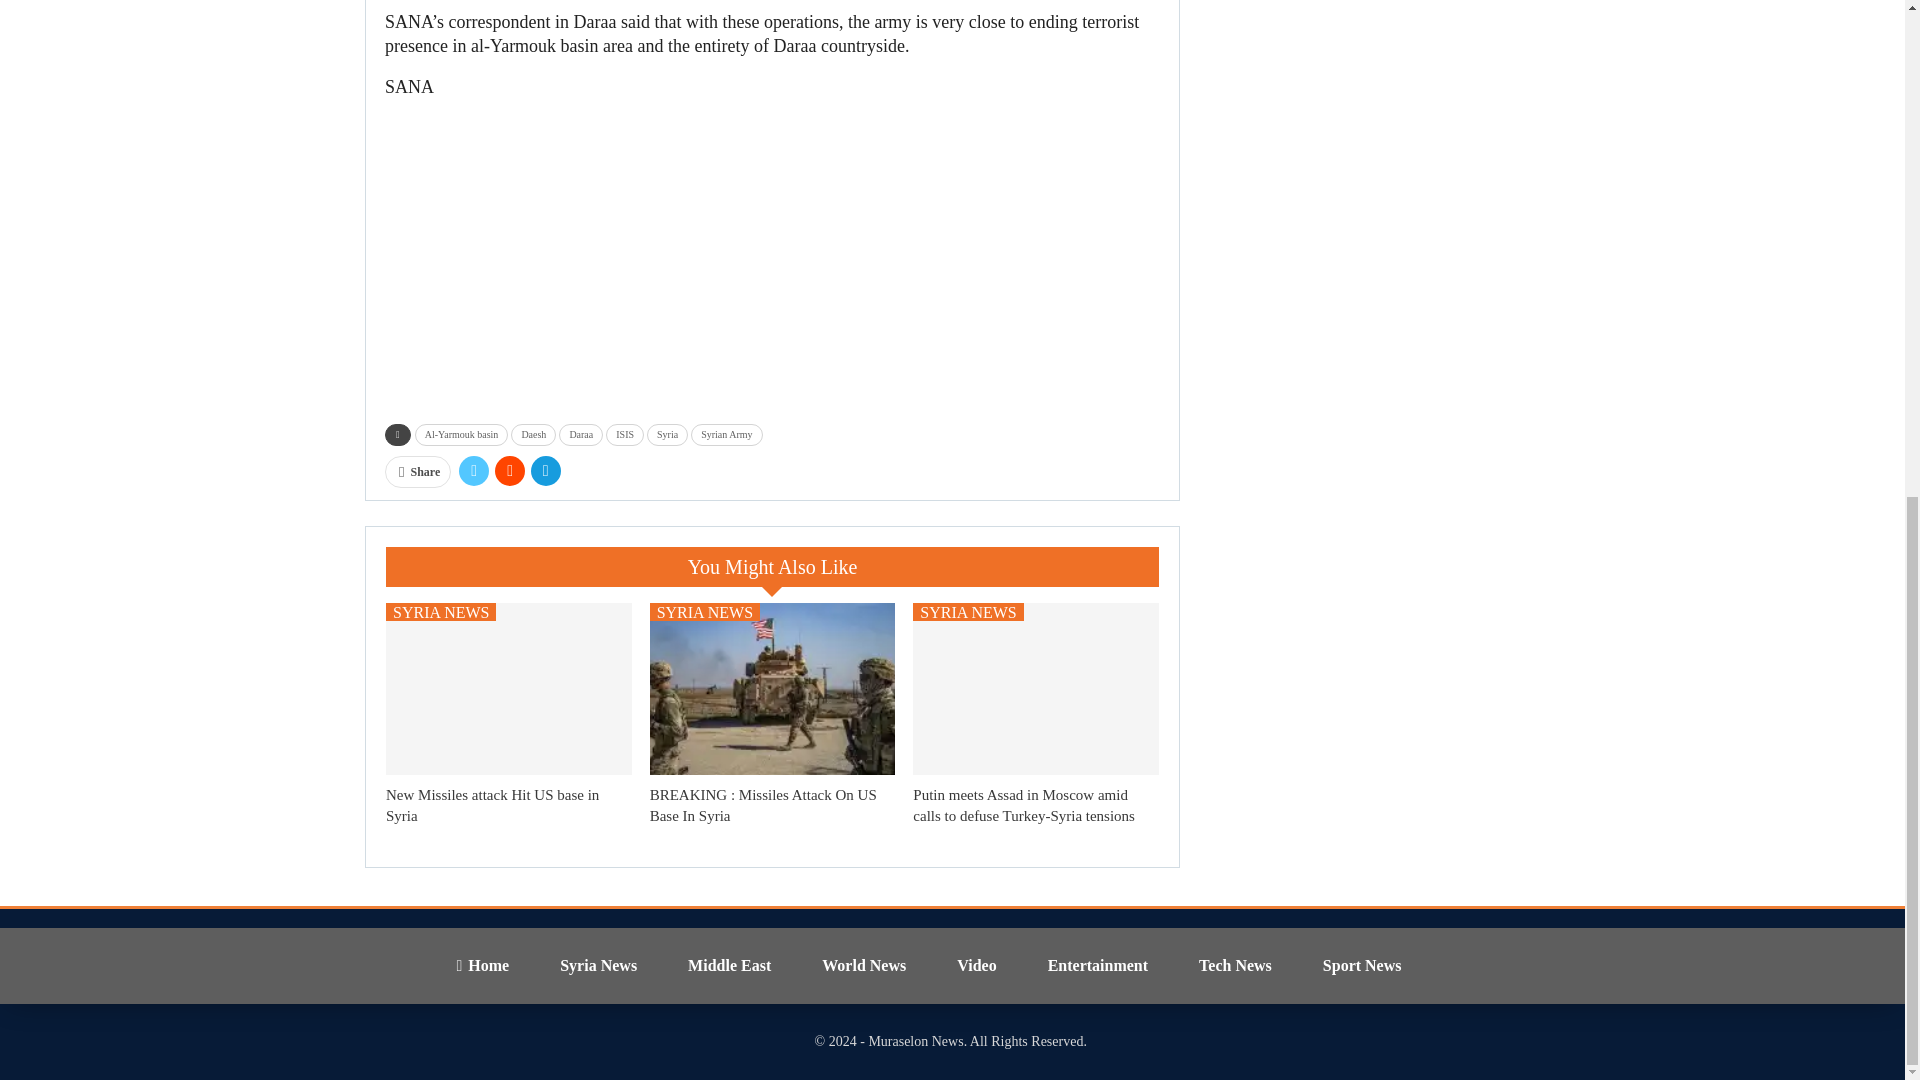 The height and width of the screenshot is (1080, 1920). Describe the element at coordinates (461, 435) in the screenshot. I see `Al-Yarmouk basin` at that location.